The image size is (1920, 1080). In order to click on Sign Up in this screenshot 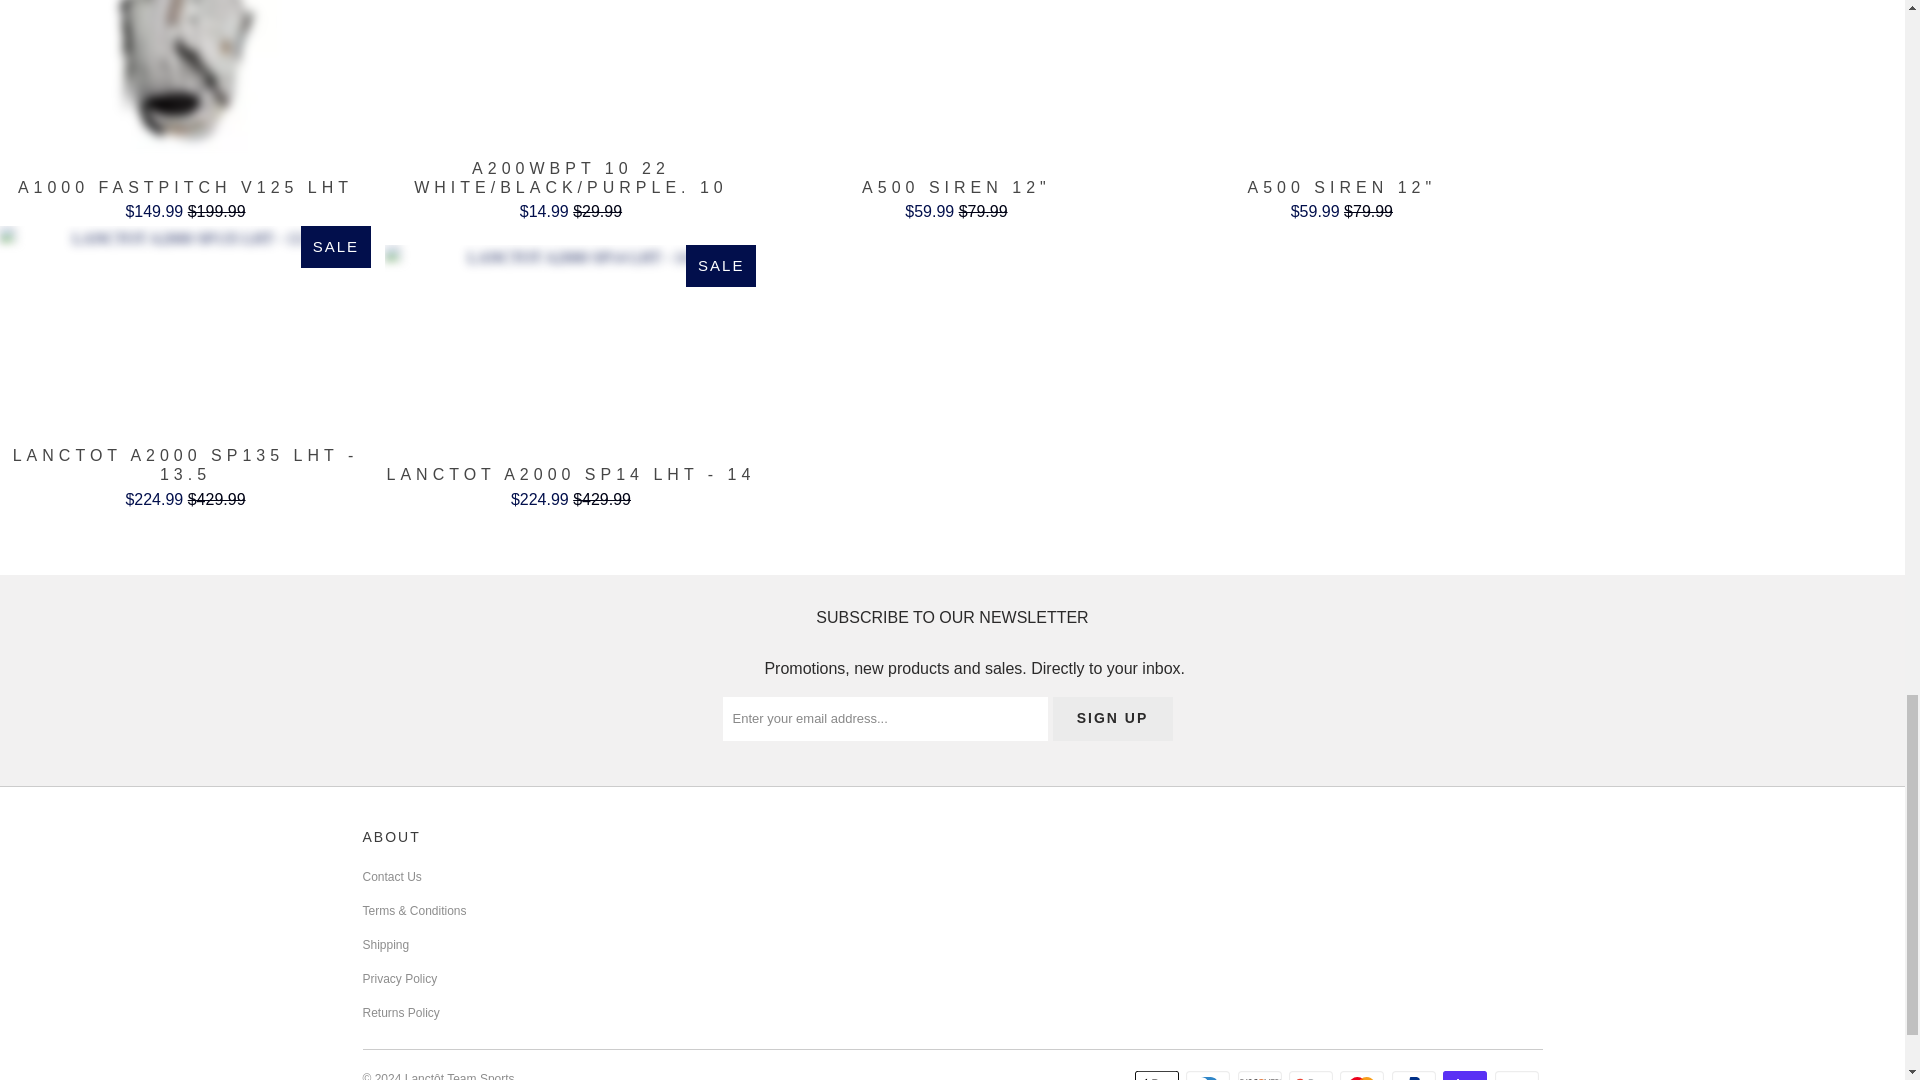, I will do `click(1112, 718)`.